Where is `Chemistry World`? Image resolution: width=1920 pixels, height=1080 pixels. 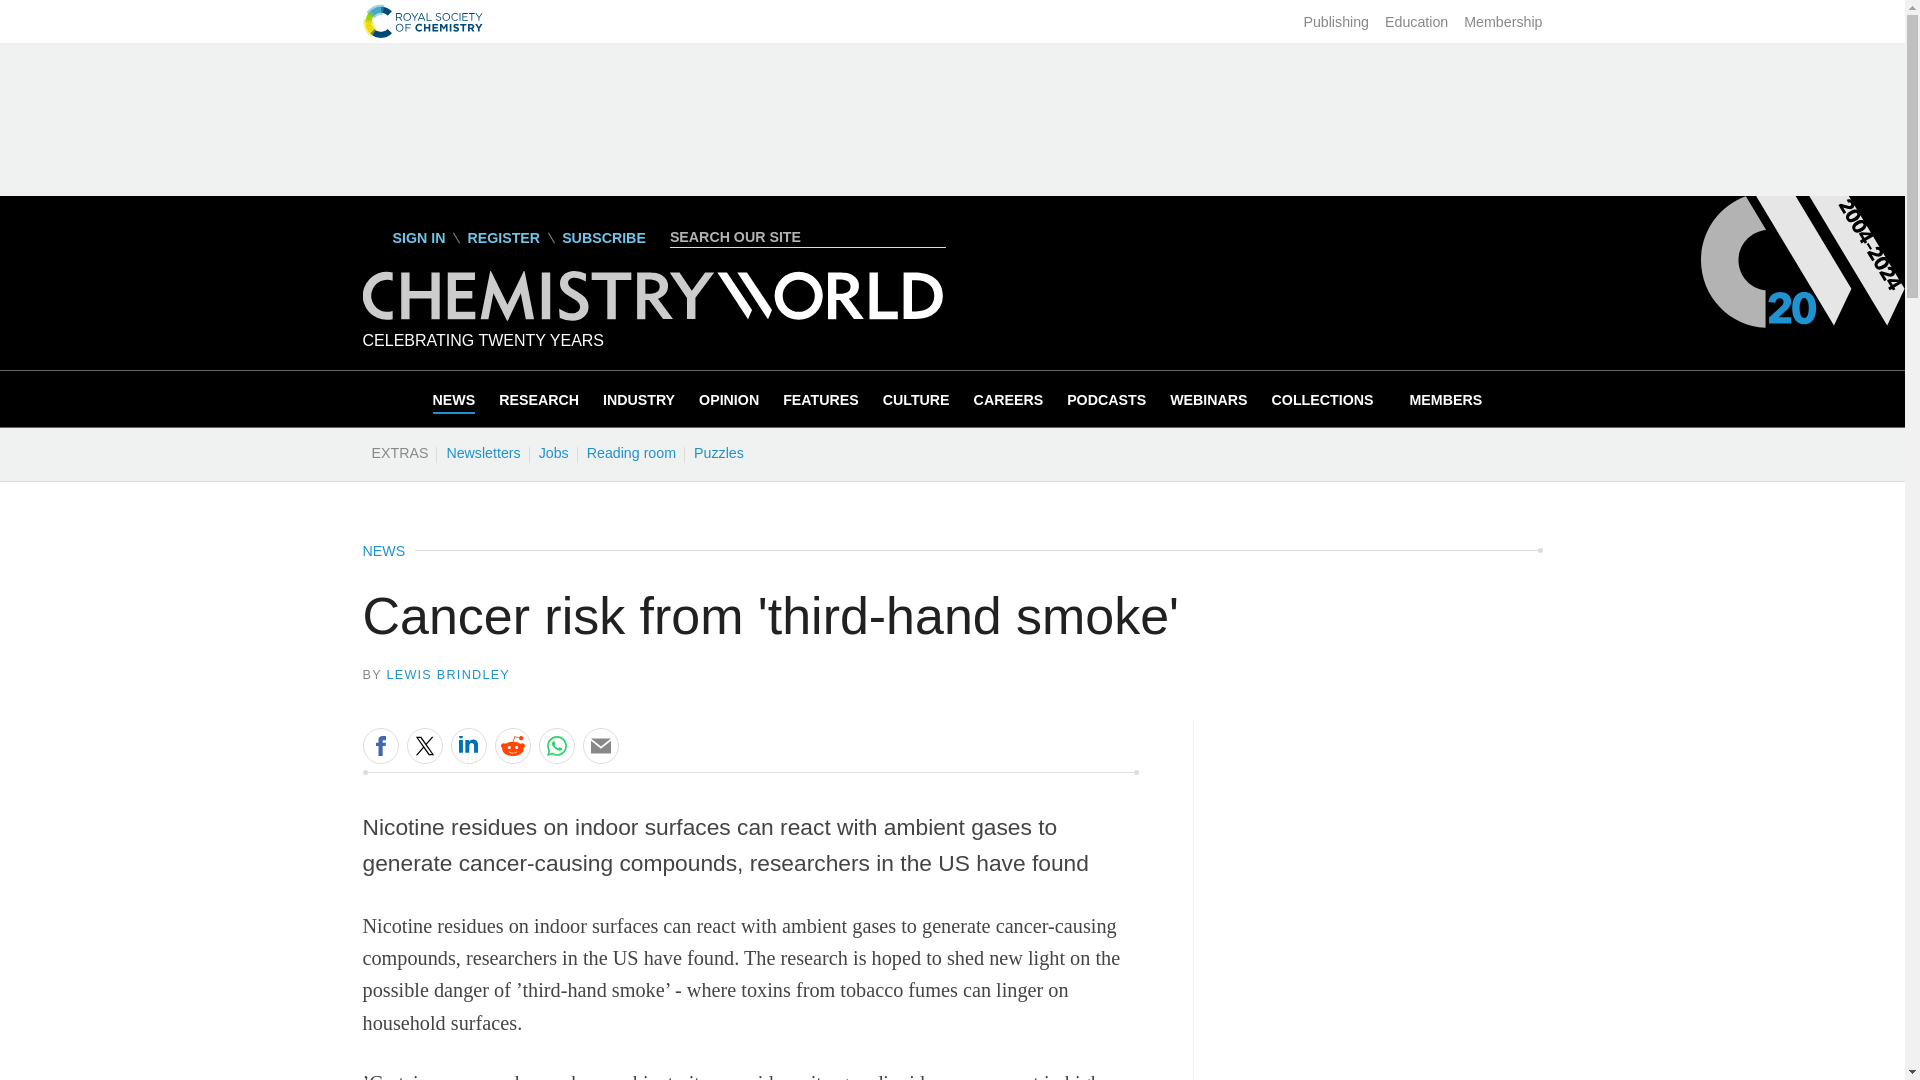
Chemistry World is located at coordinates (652, 315).